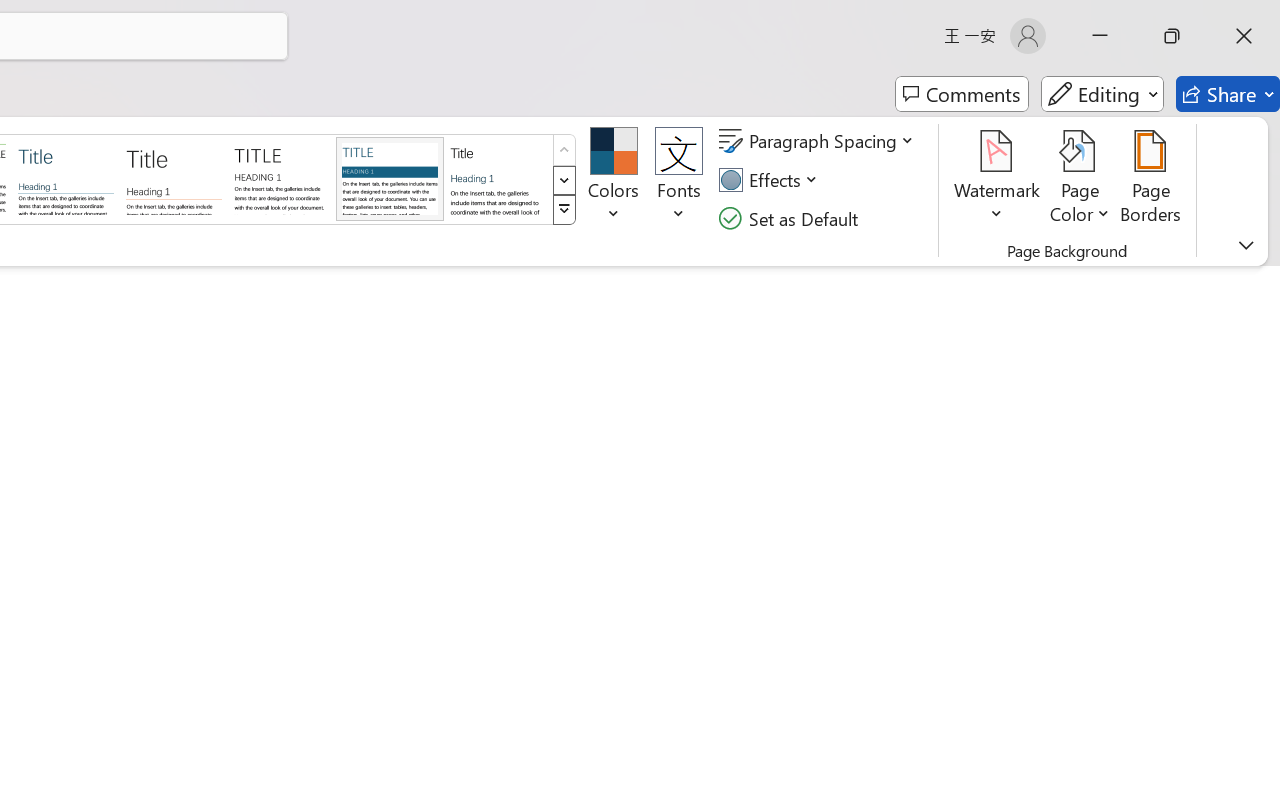 This screenshot has width=1280, height=800. What do you see at coordinates (1100, 36) in the screenshot?
I see `Minimize` at bounding box center [1100, 36].